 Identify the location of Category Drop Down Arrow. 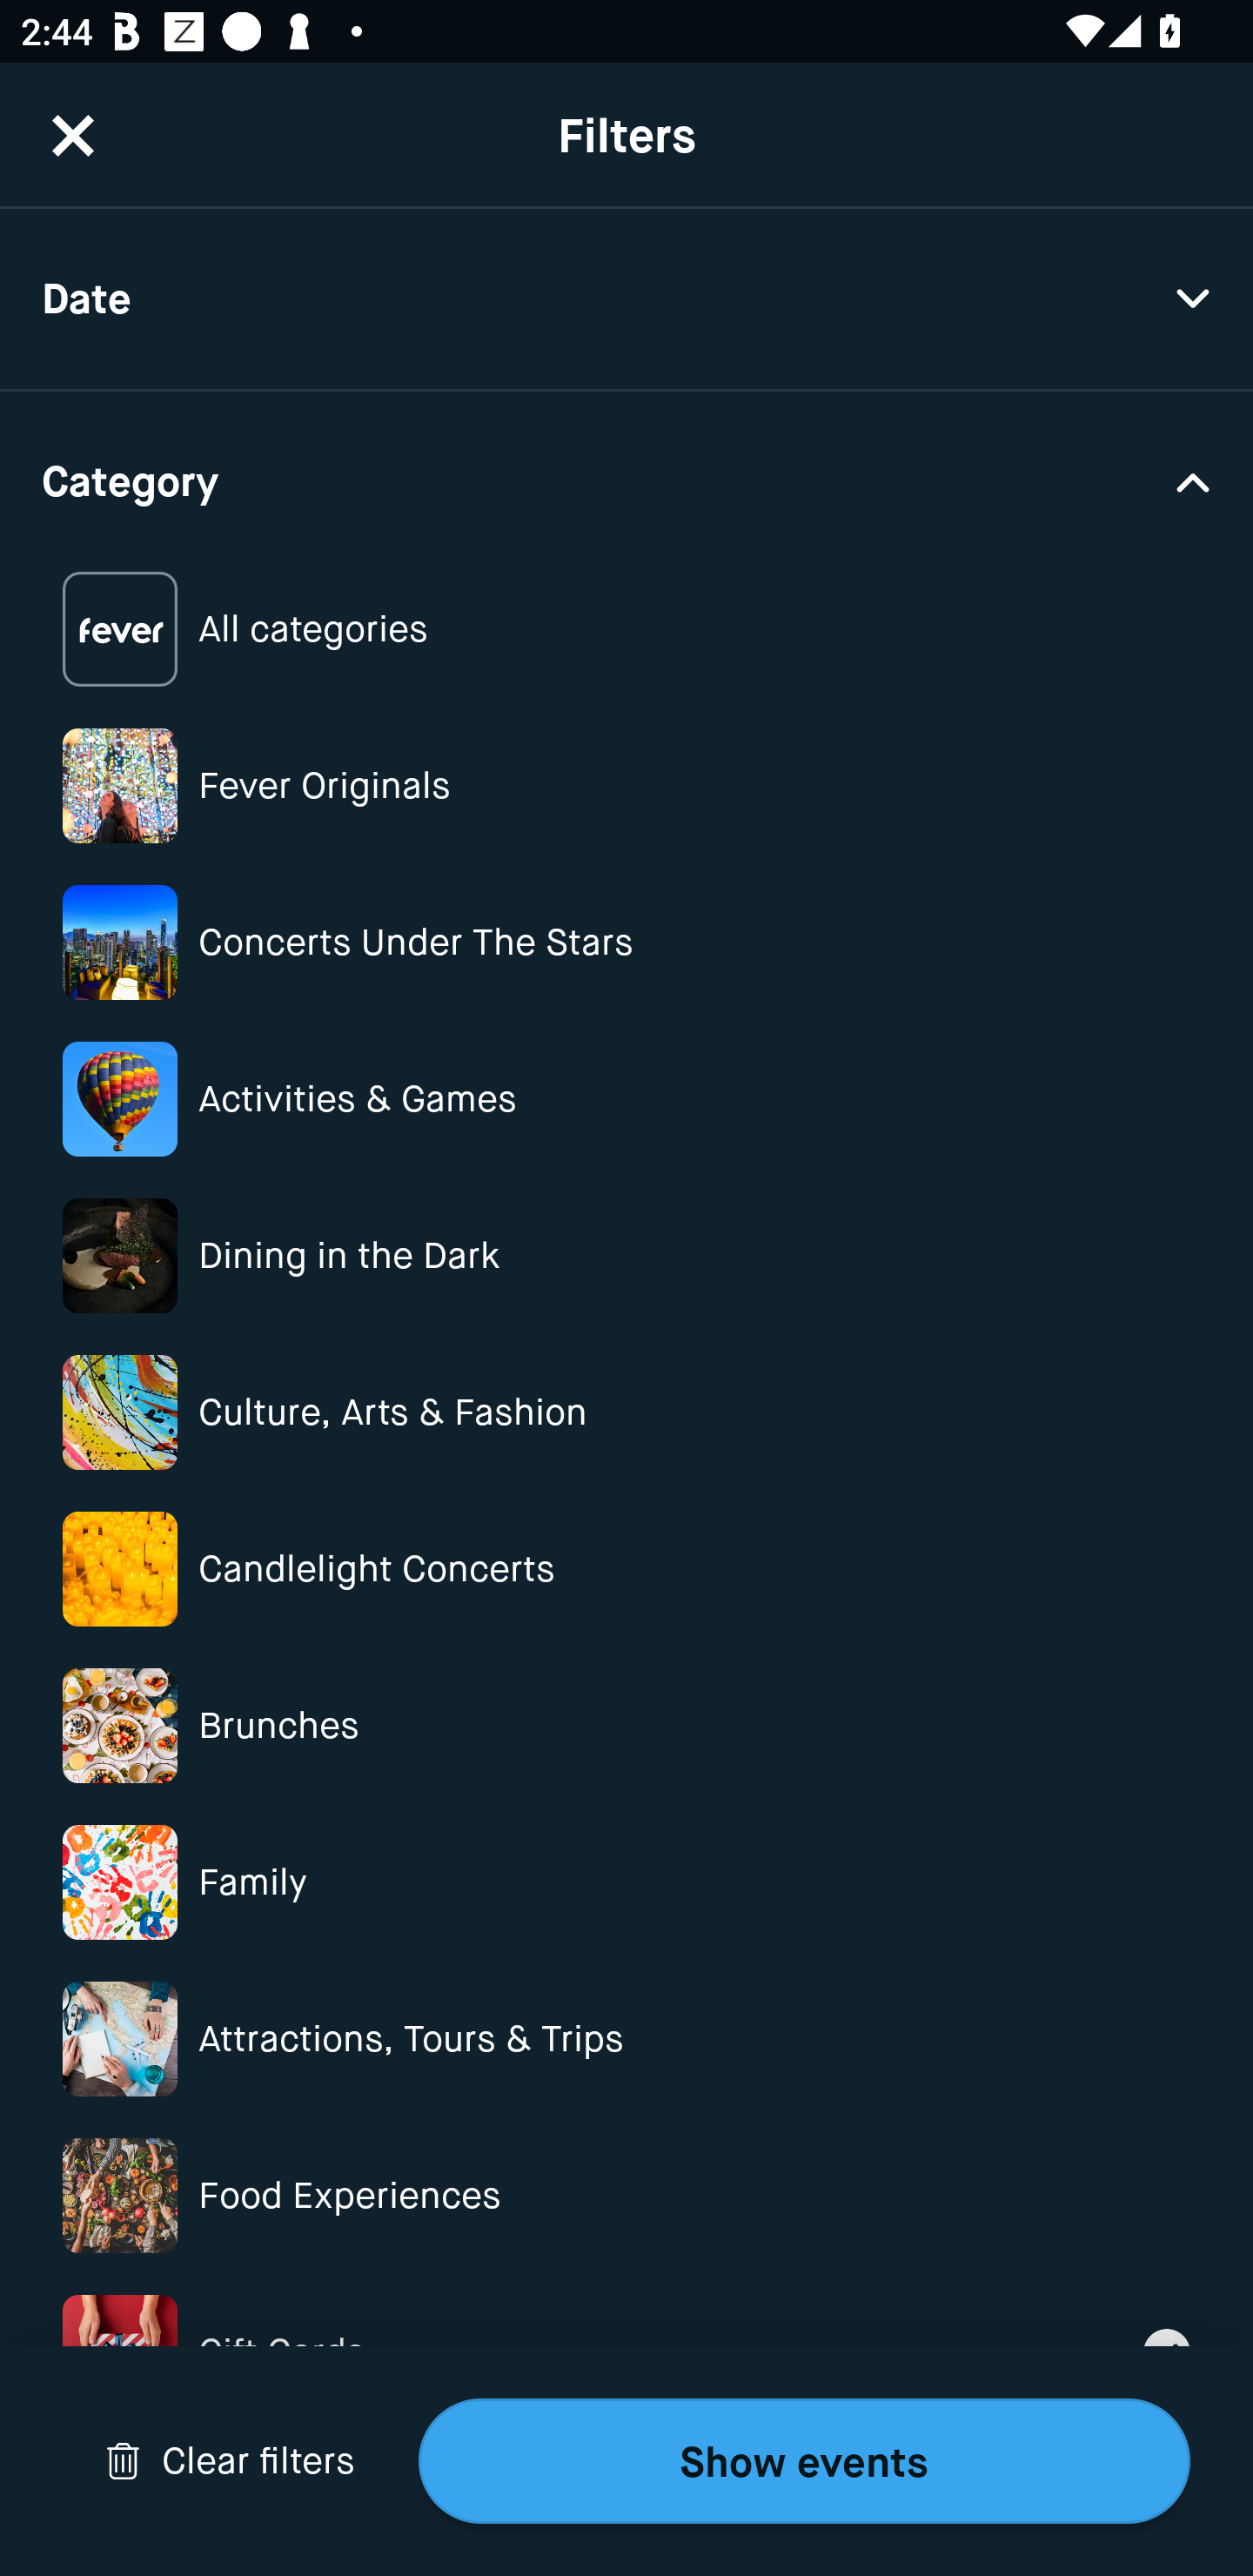
(626, 479).